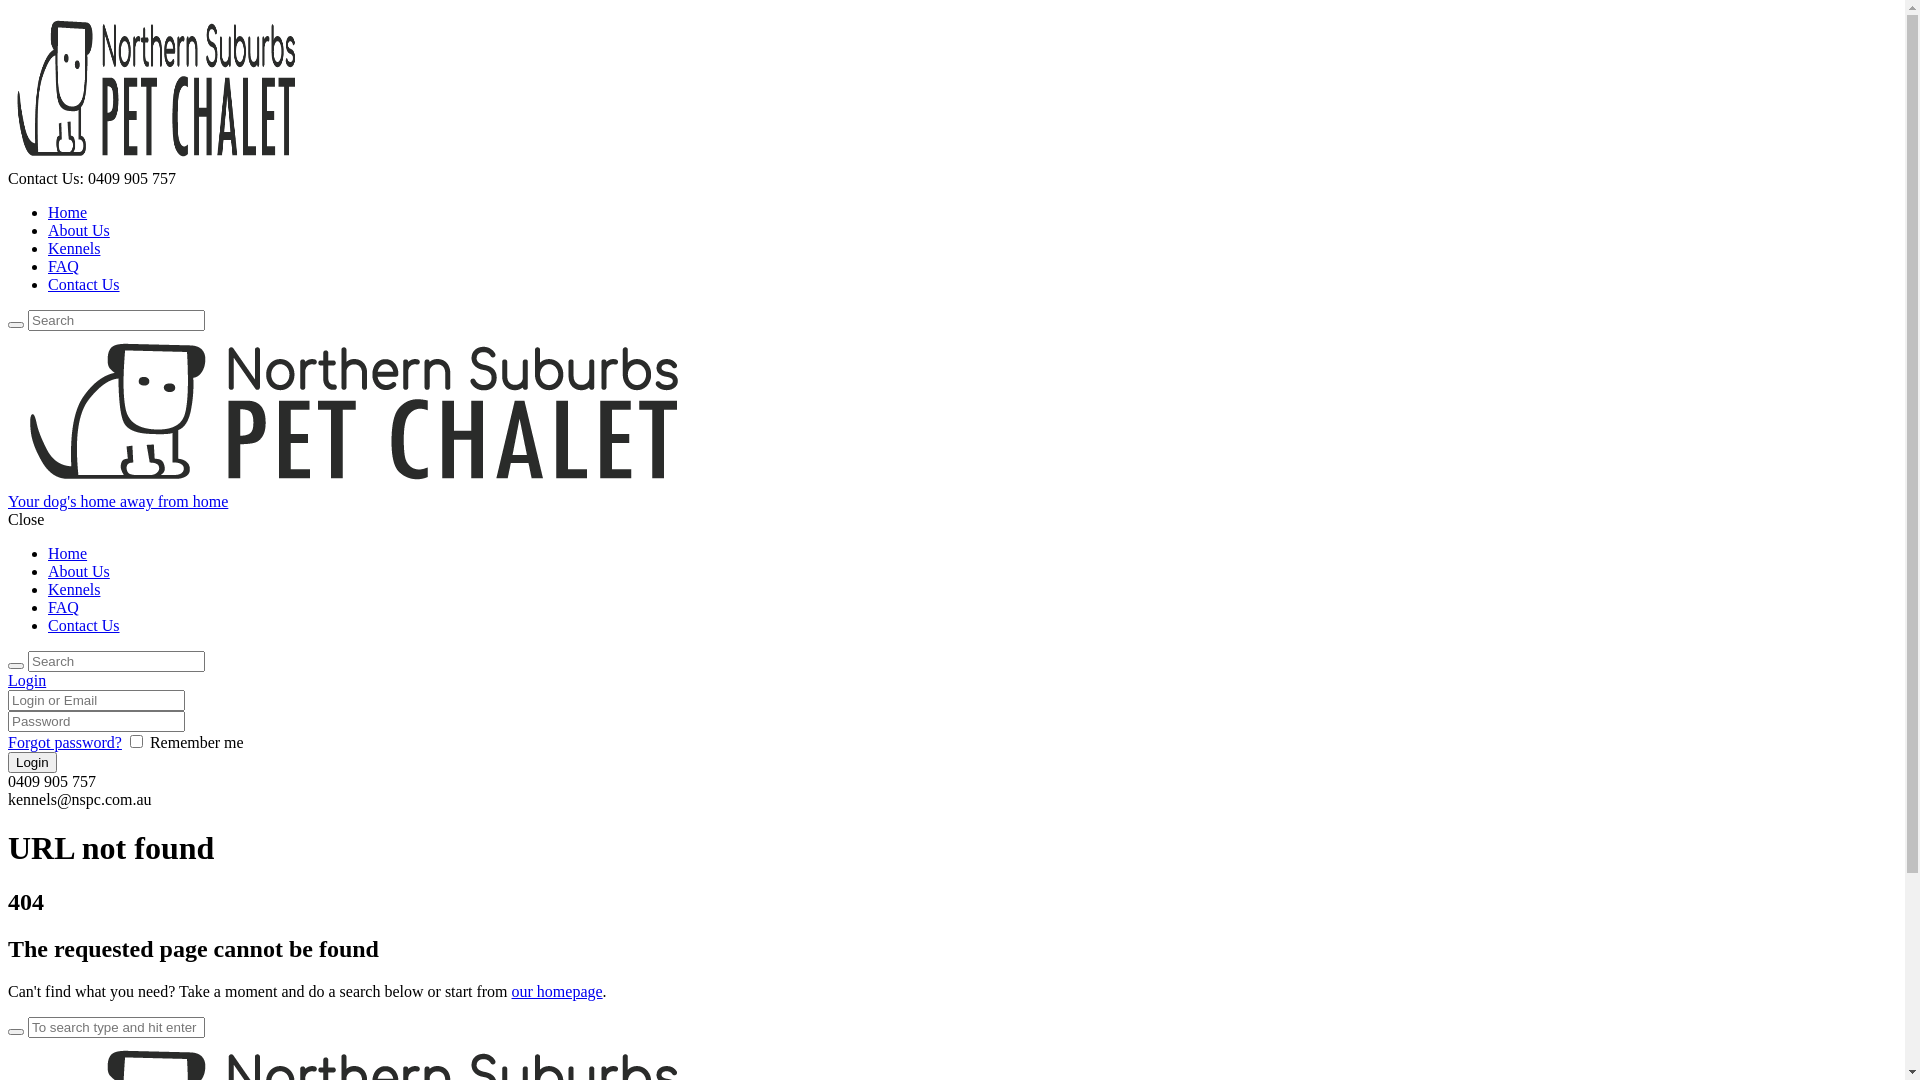 The width and height of the screenshot is (1920, 1080). I want to click on Start search, so click(16, 1032).